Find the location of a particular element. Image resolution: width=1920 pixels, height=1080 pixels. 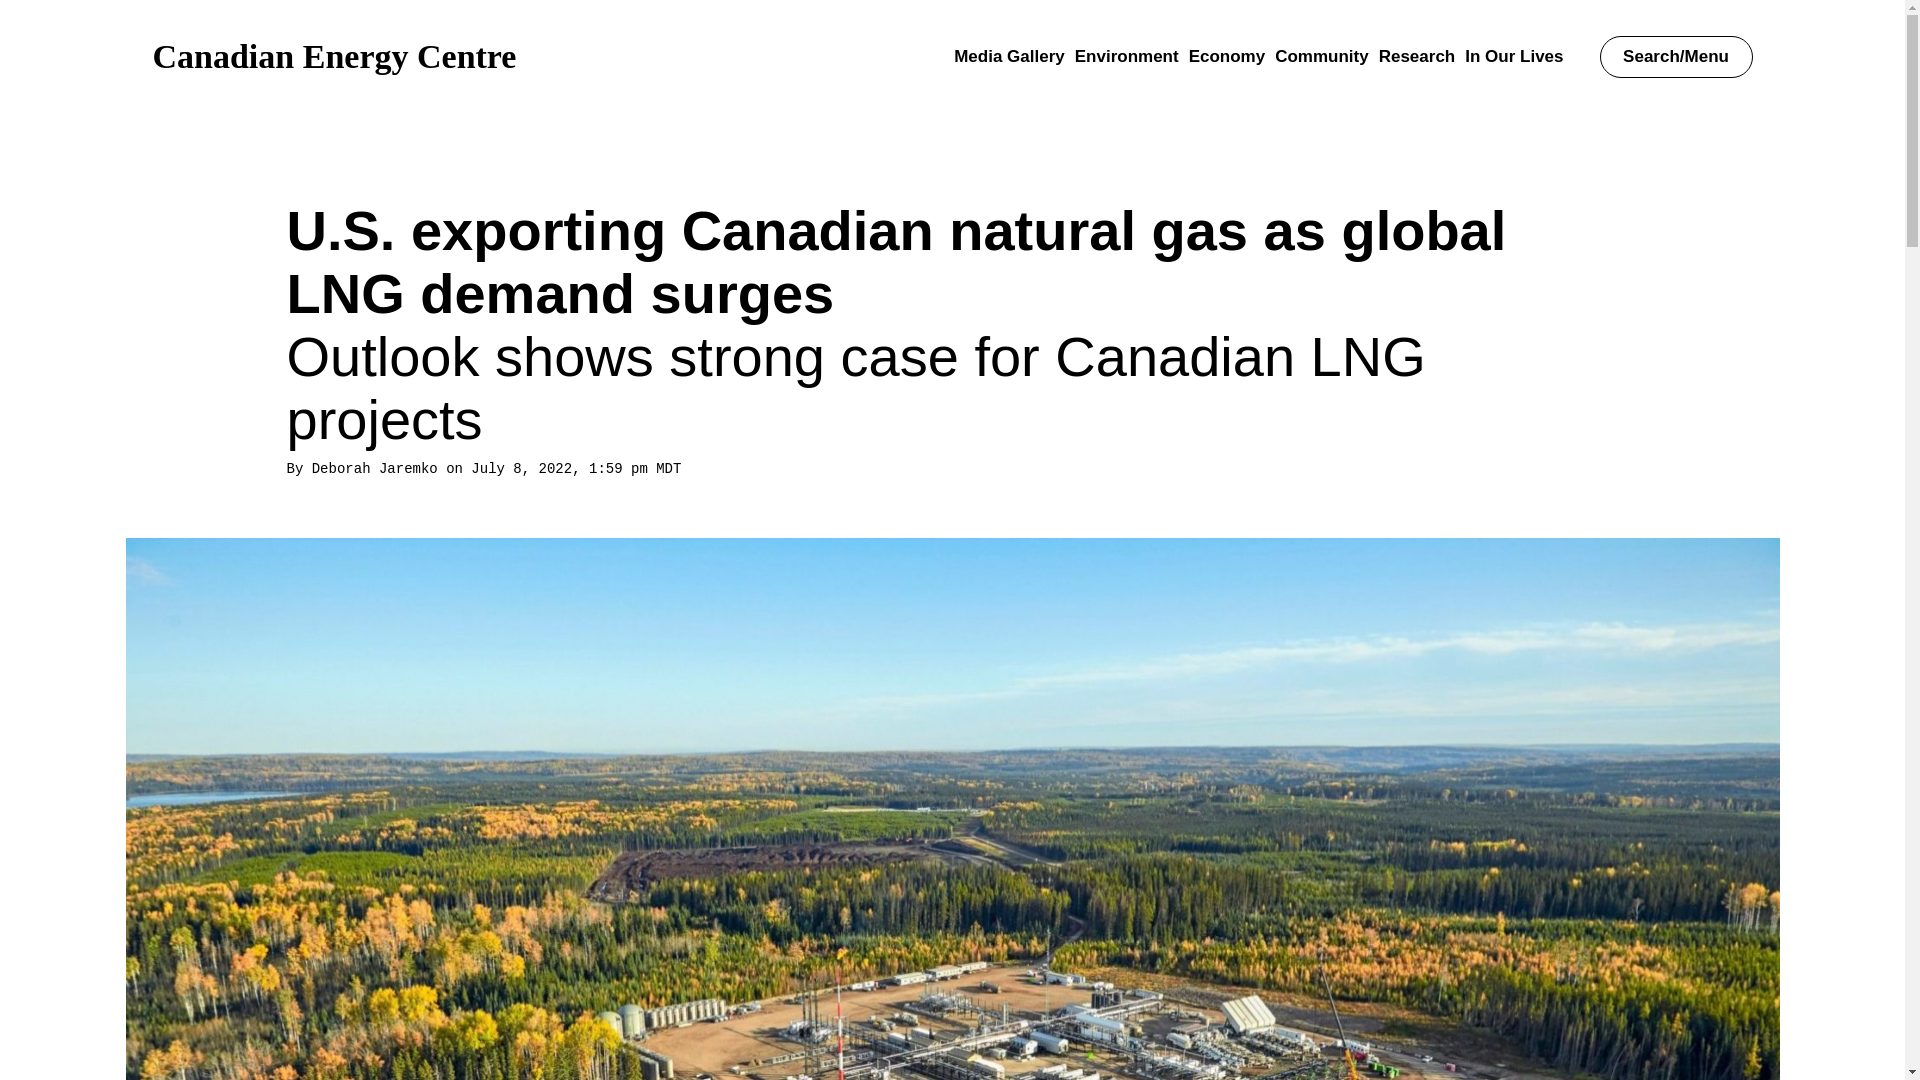

Canadian Energy Centre is located at coordinates (334, 56).